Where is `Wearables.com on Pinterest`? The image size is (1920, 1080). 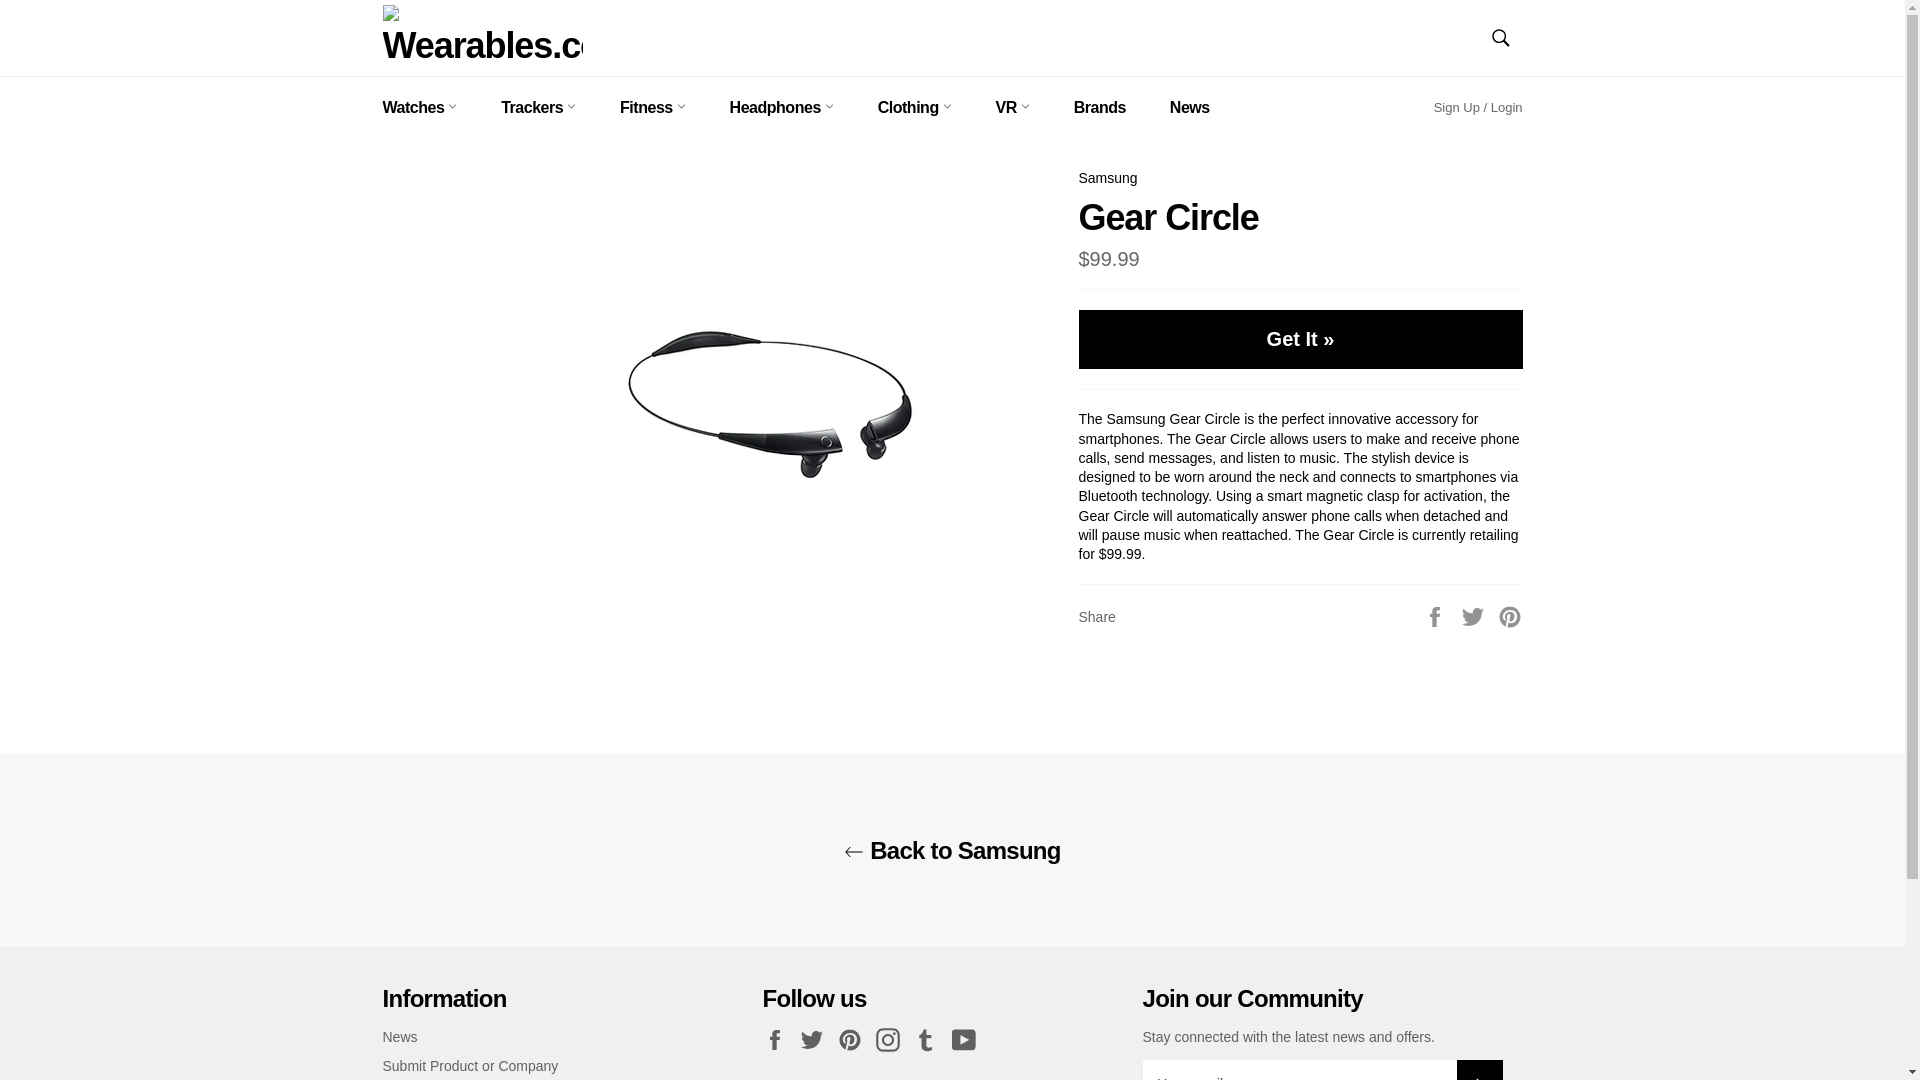
Wearables.com on Pinterest is located at coordinates (854, 1040).